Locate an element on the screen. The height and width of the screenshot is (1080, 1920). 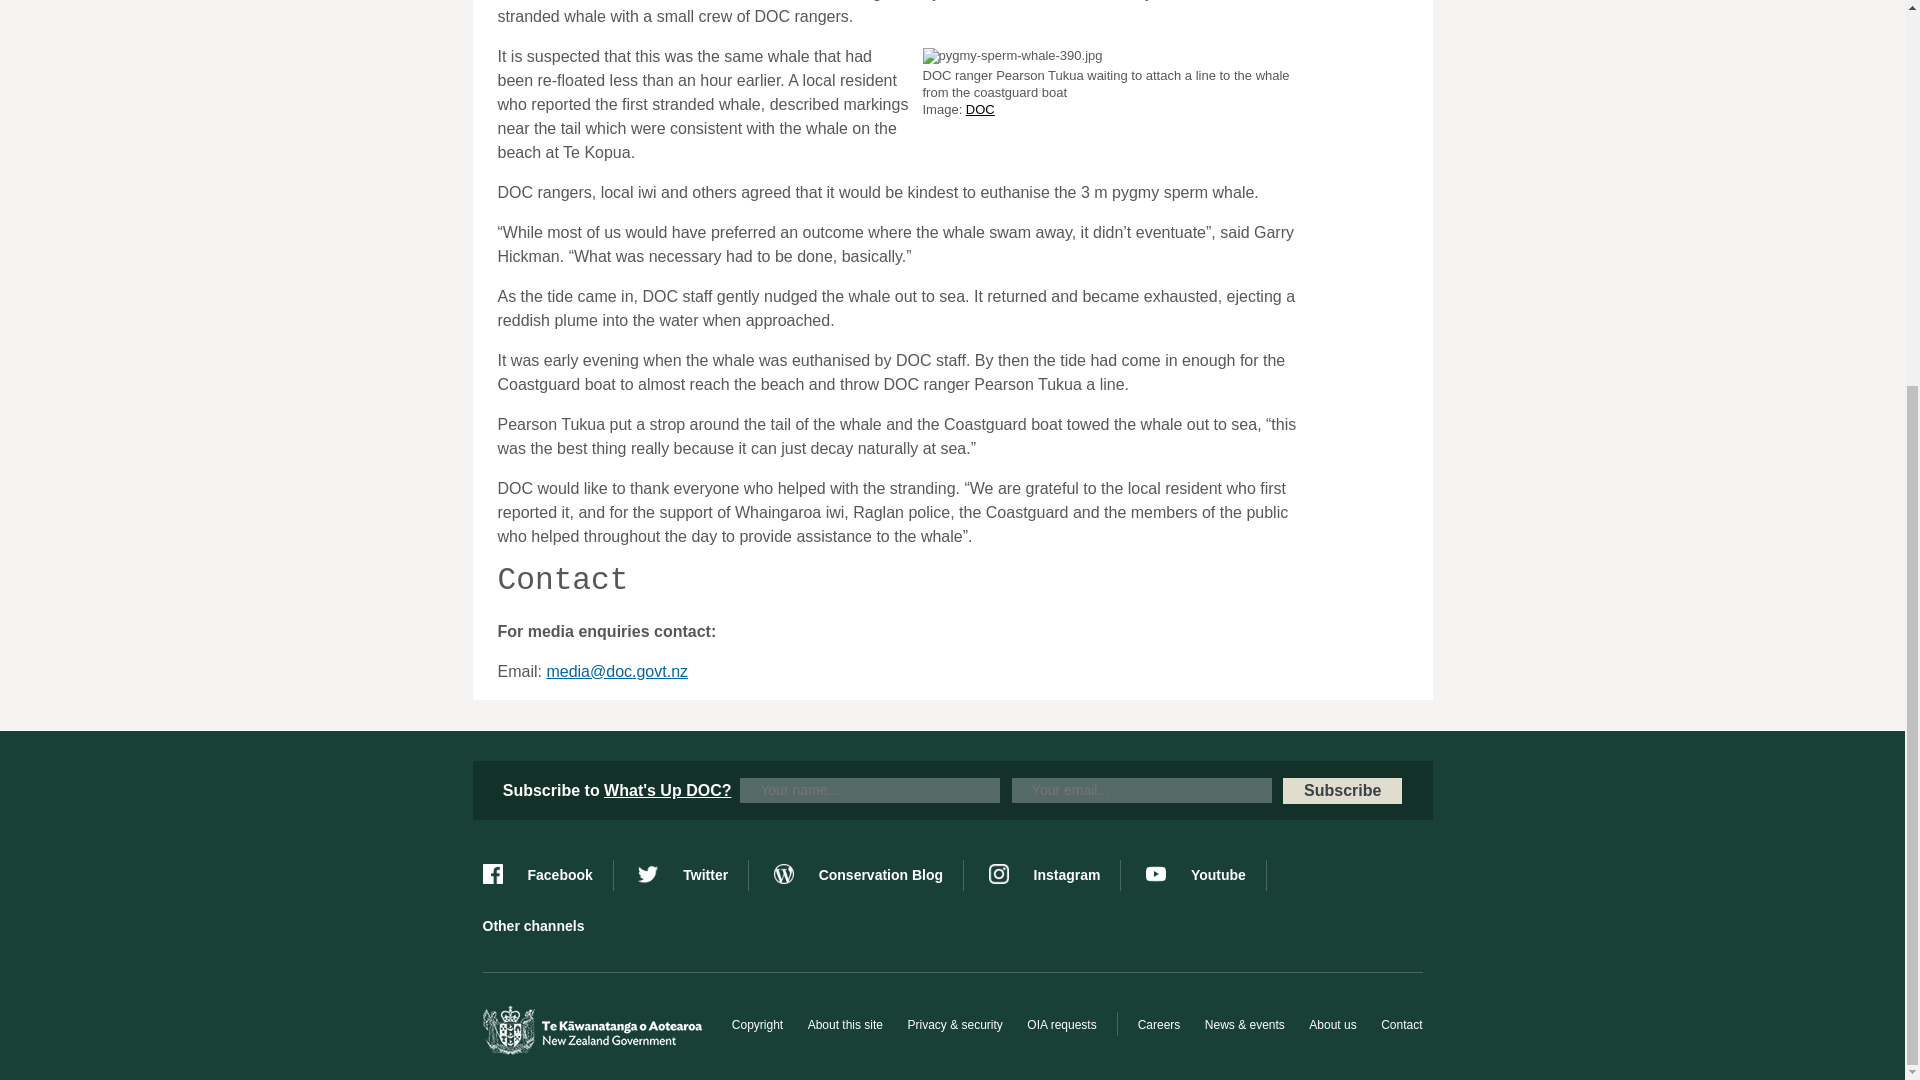
Subscribe is located at coordinates (1342, 790).